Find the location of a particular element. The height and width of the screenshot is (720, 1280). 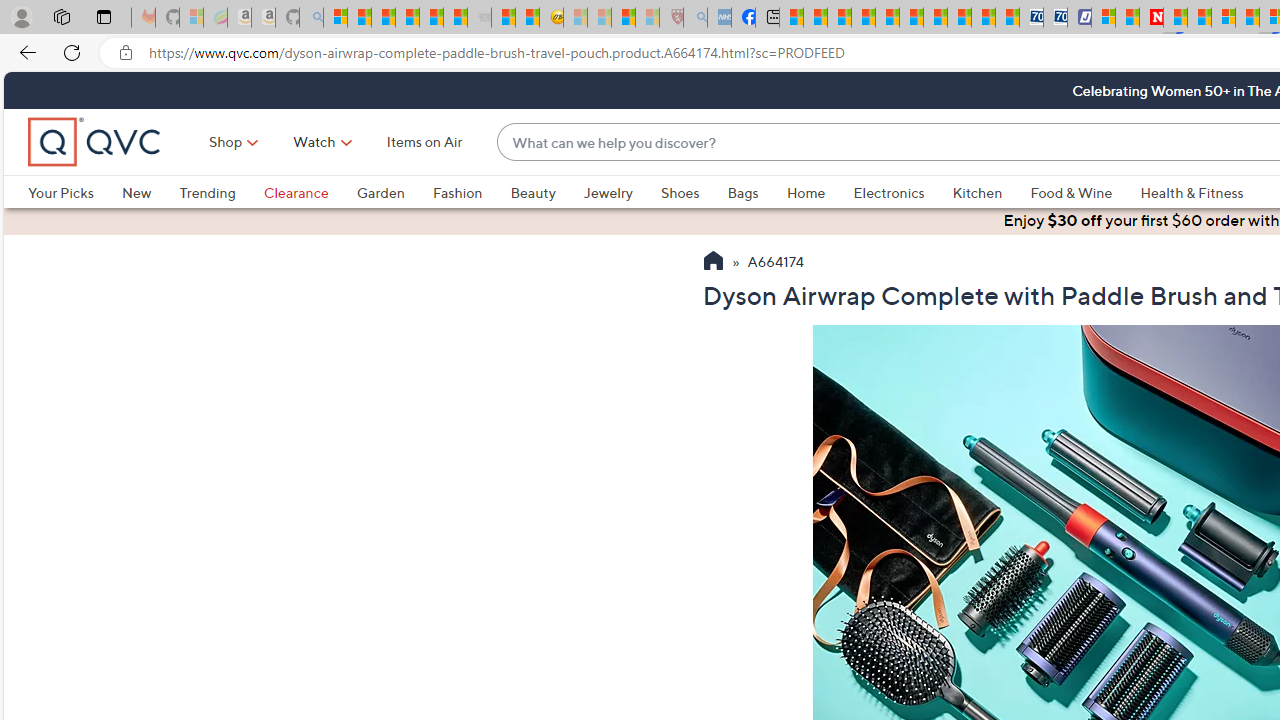

Health & Fitness is located at coordinates (1192, 192).